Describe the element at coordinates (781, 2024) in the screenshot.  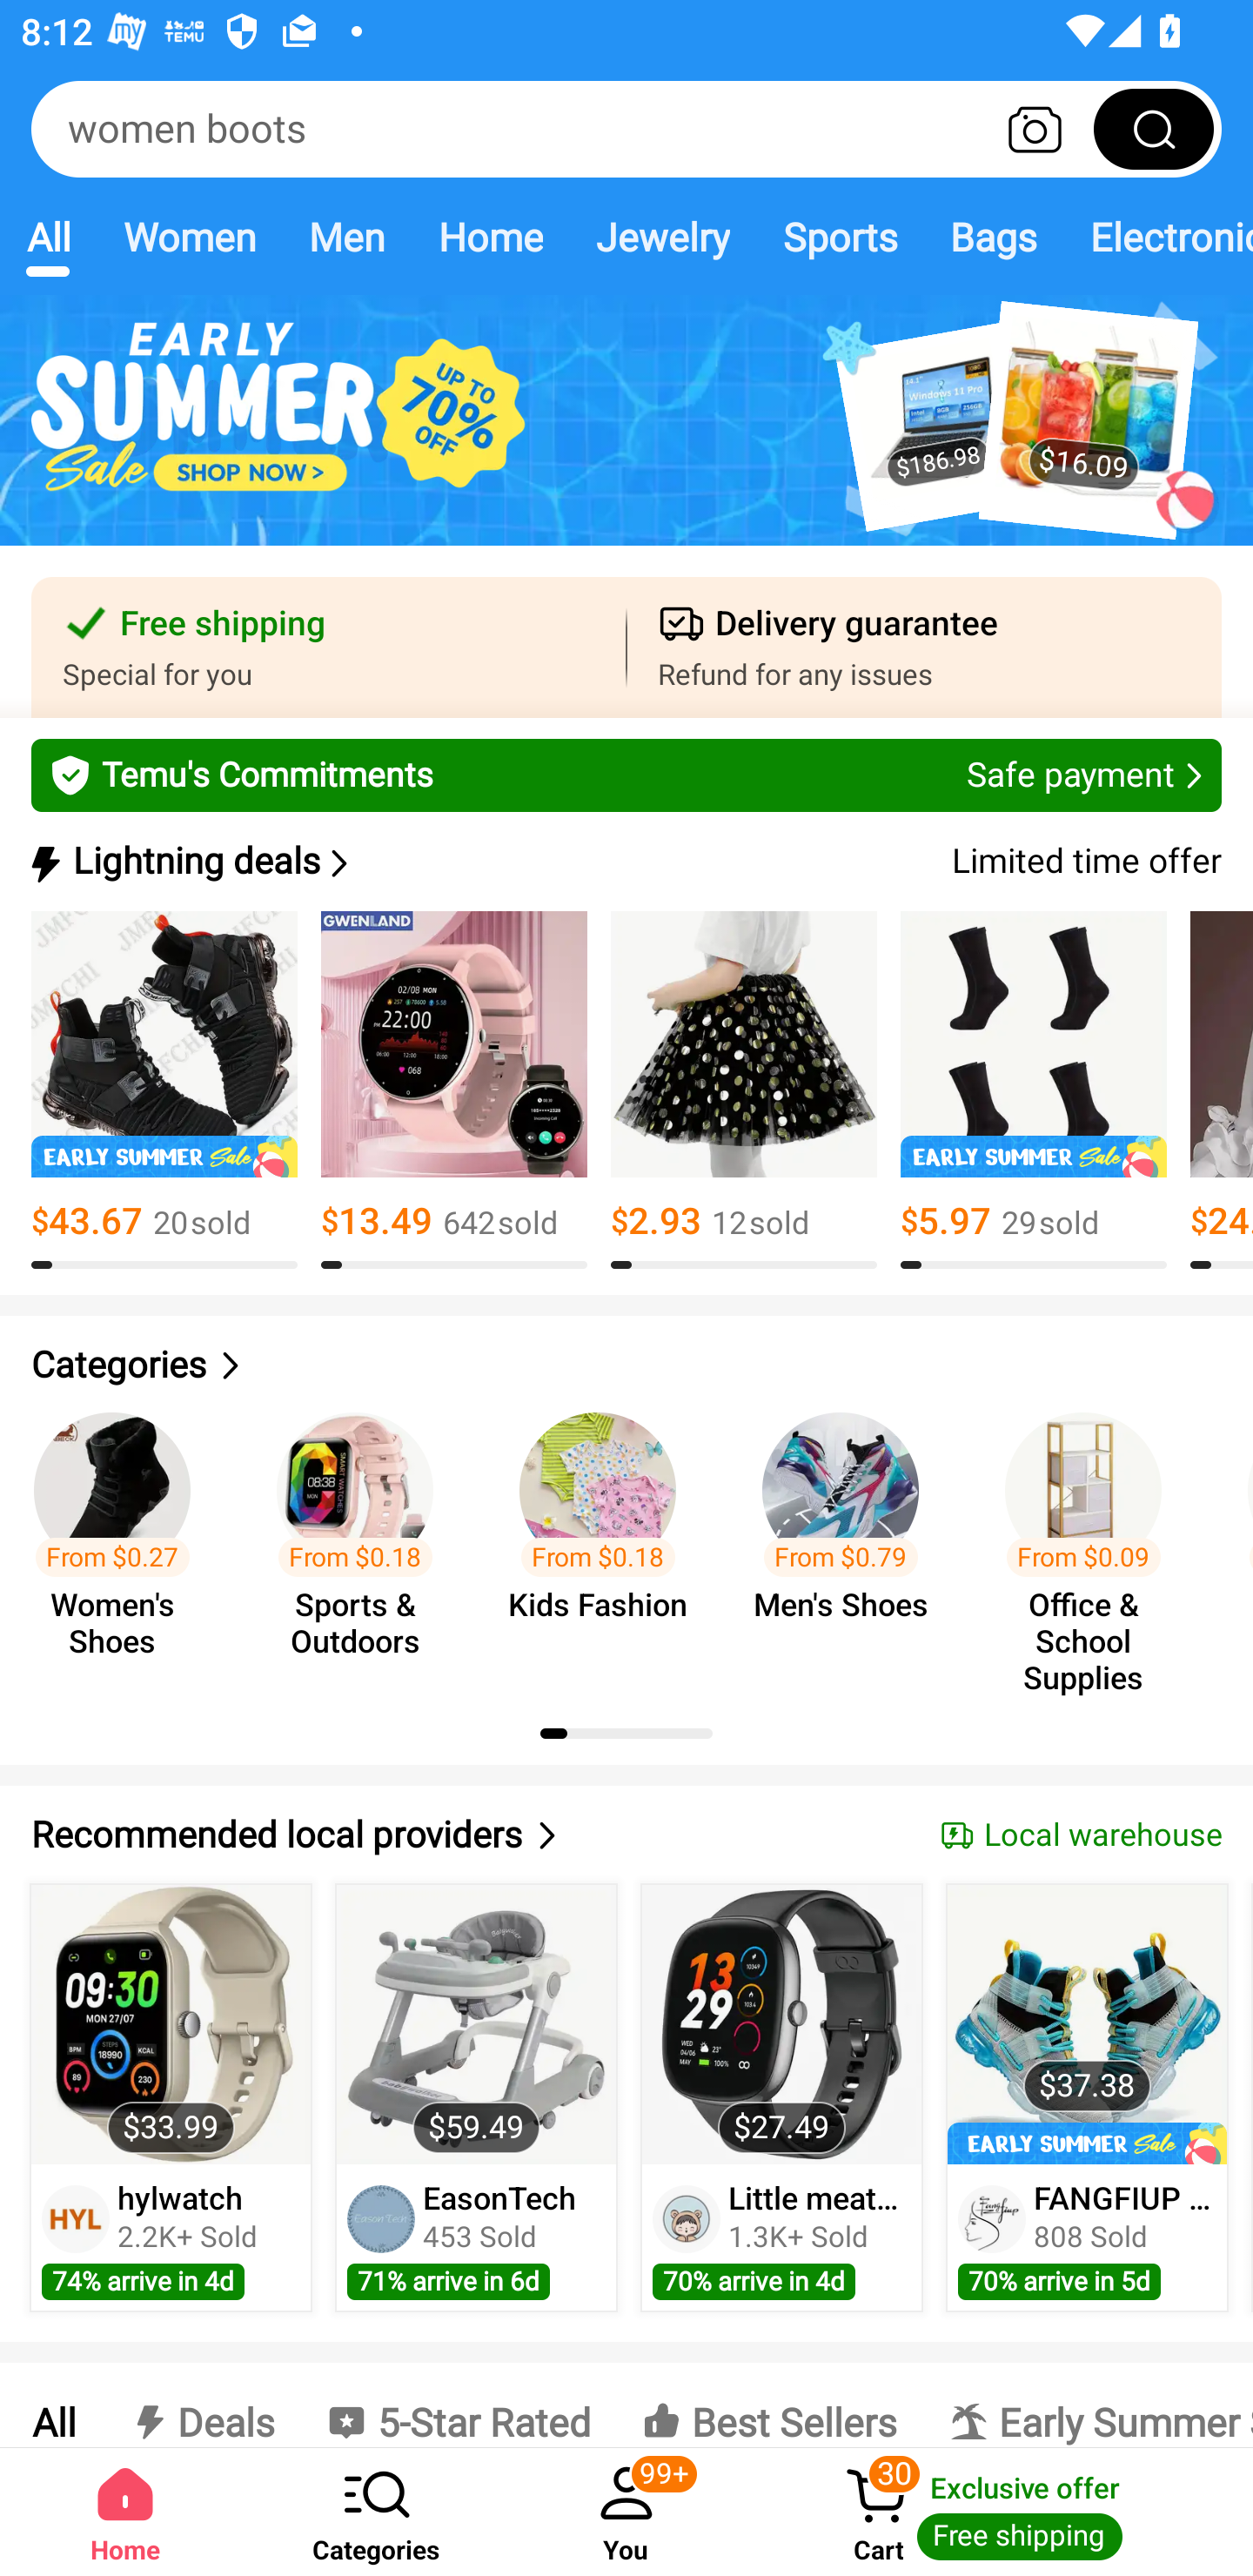
I see `$27.49` at that location.